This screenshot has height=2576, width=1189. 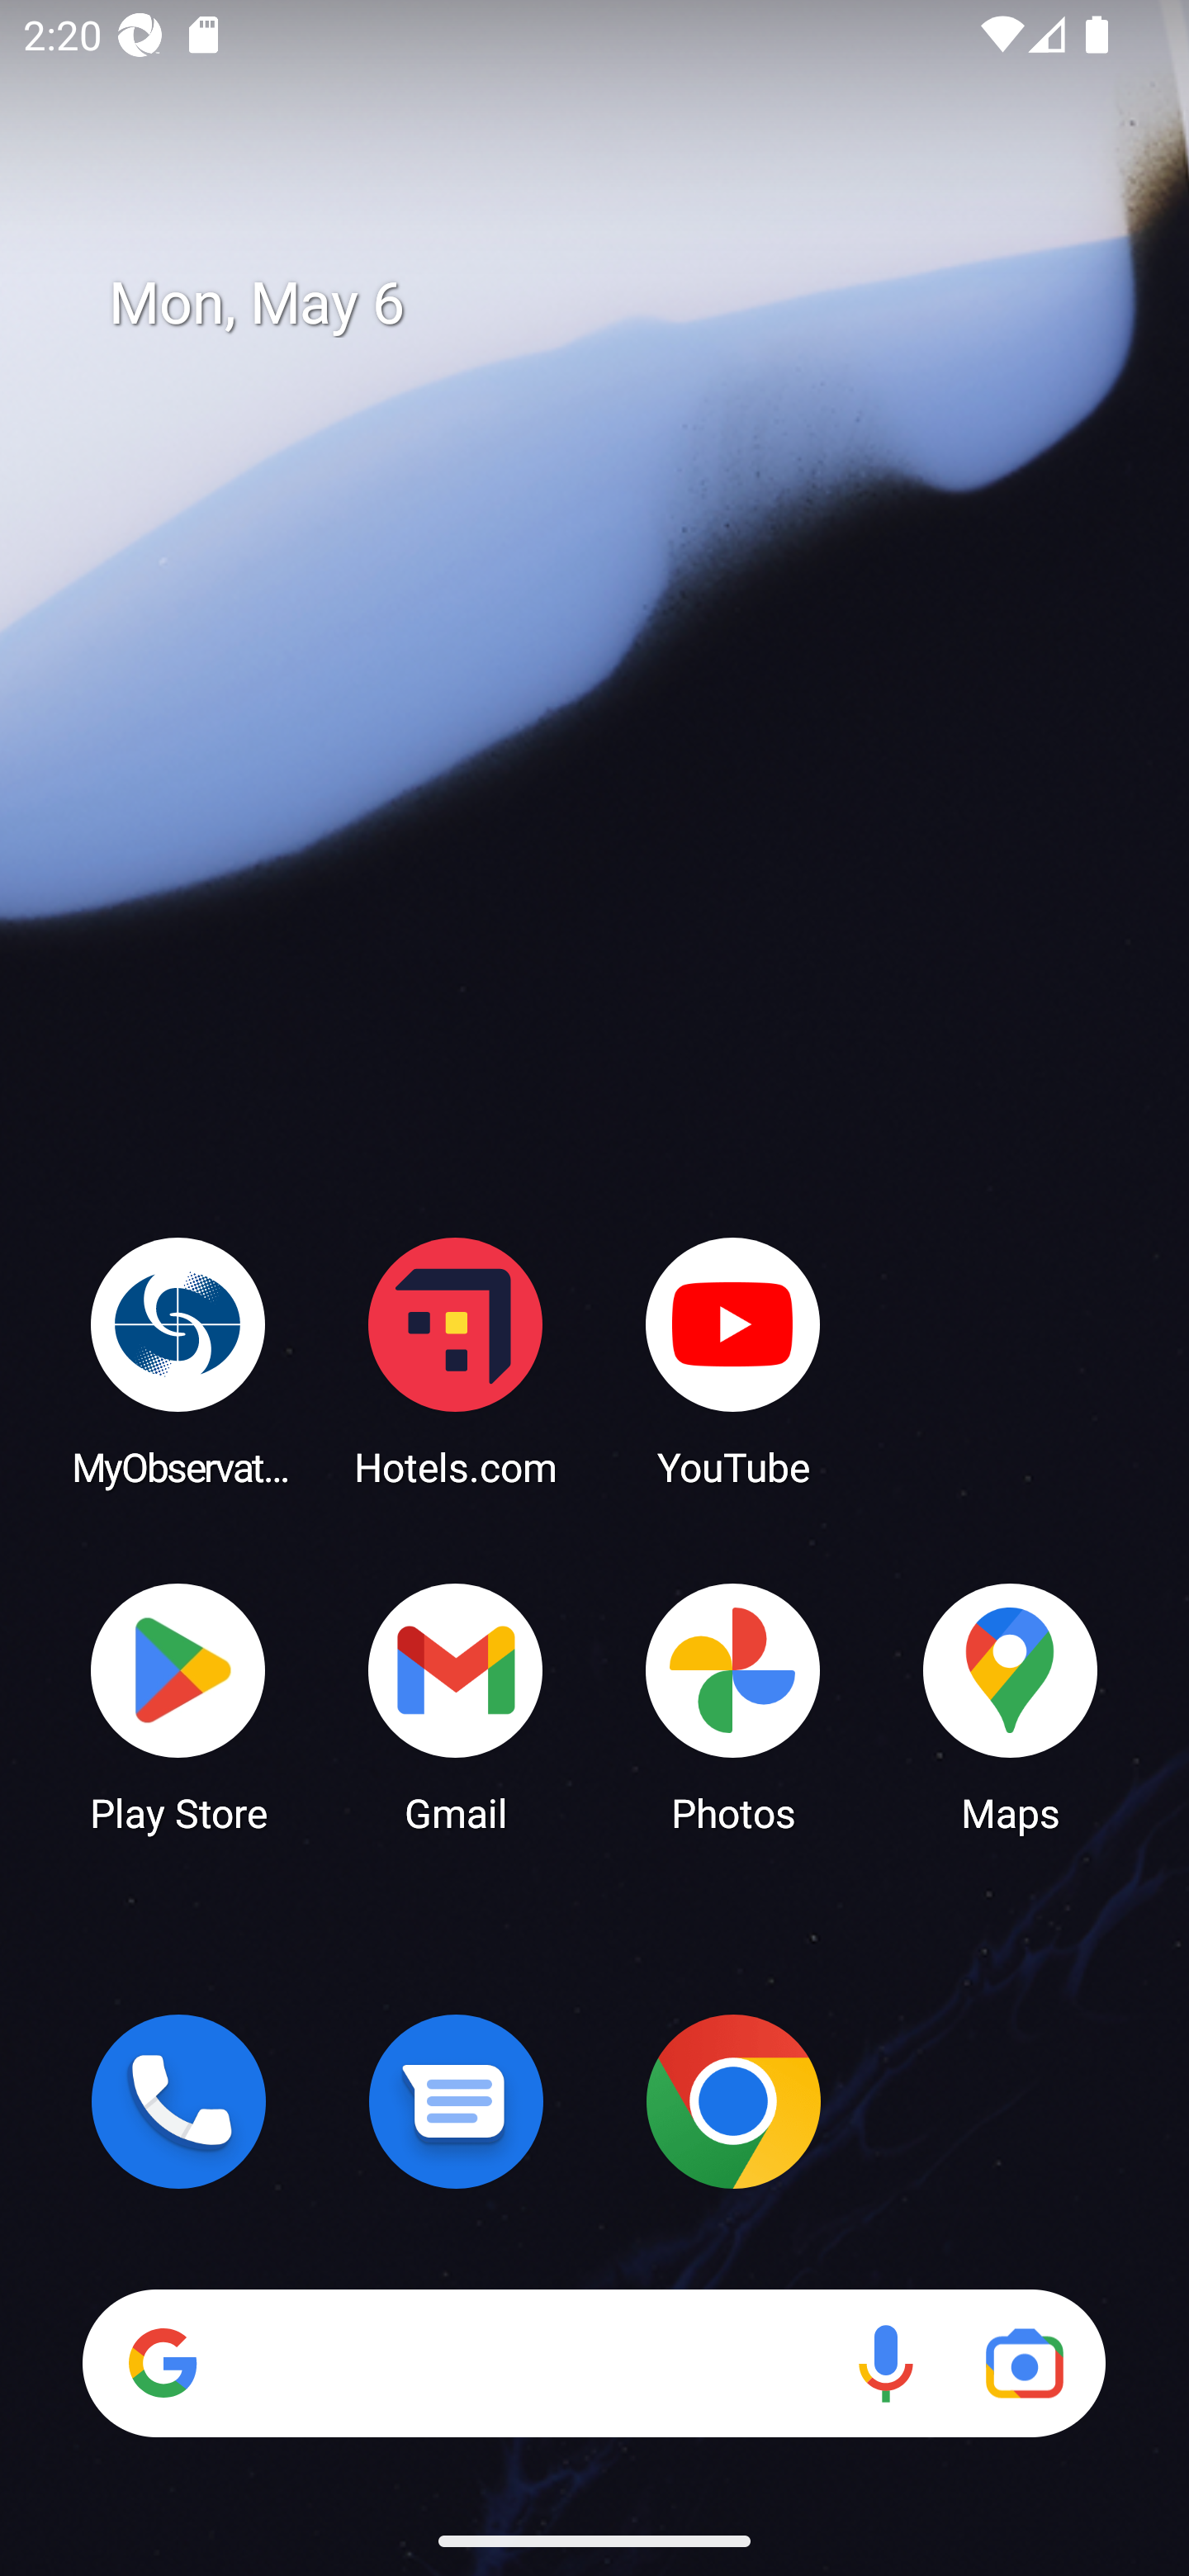 I want to click on Messages, so click(x=456, y=2101).